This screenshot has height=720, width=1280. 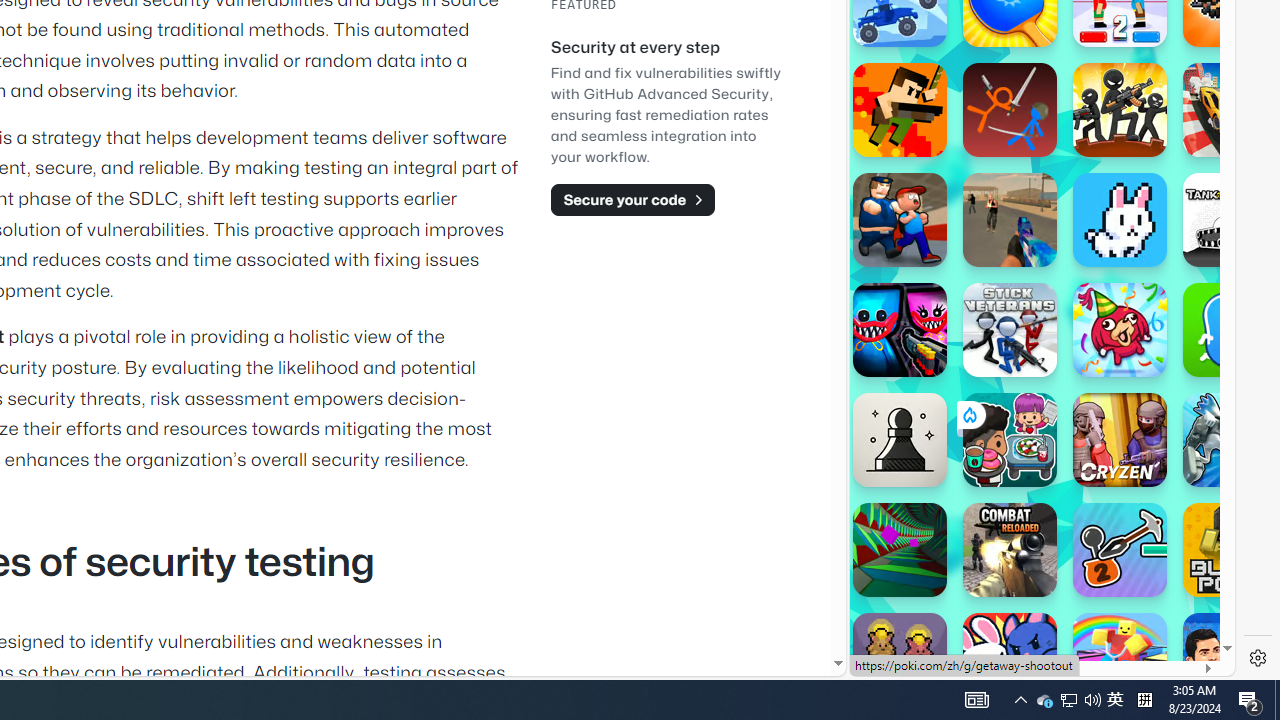 I want to click on Cave Chaos, so click(x=900, y=660).